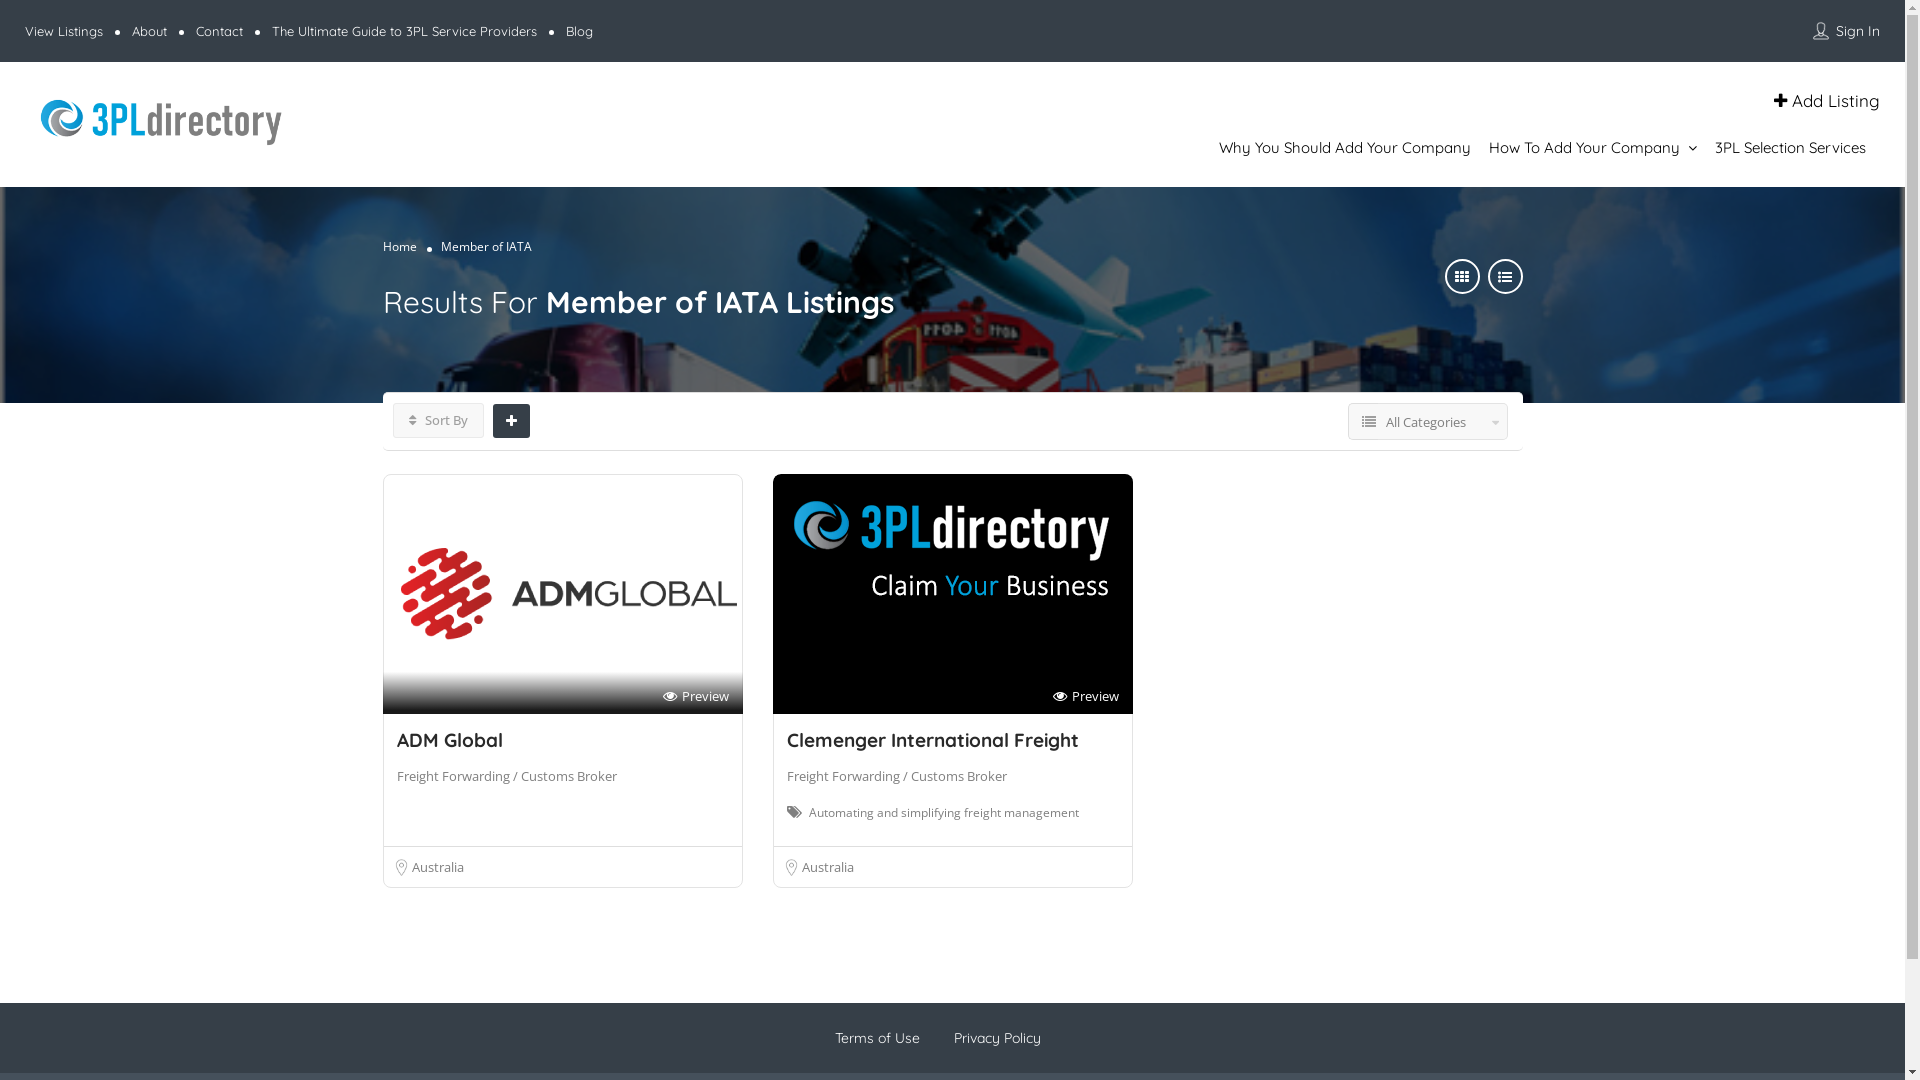  Describe the element at coordinates (404, 30) in the screenshot. I see `The Ultimate Guide to 3PL Service Providers` at that location.